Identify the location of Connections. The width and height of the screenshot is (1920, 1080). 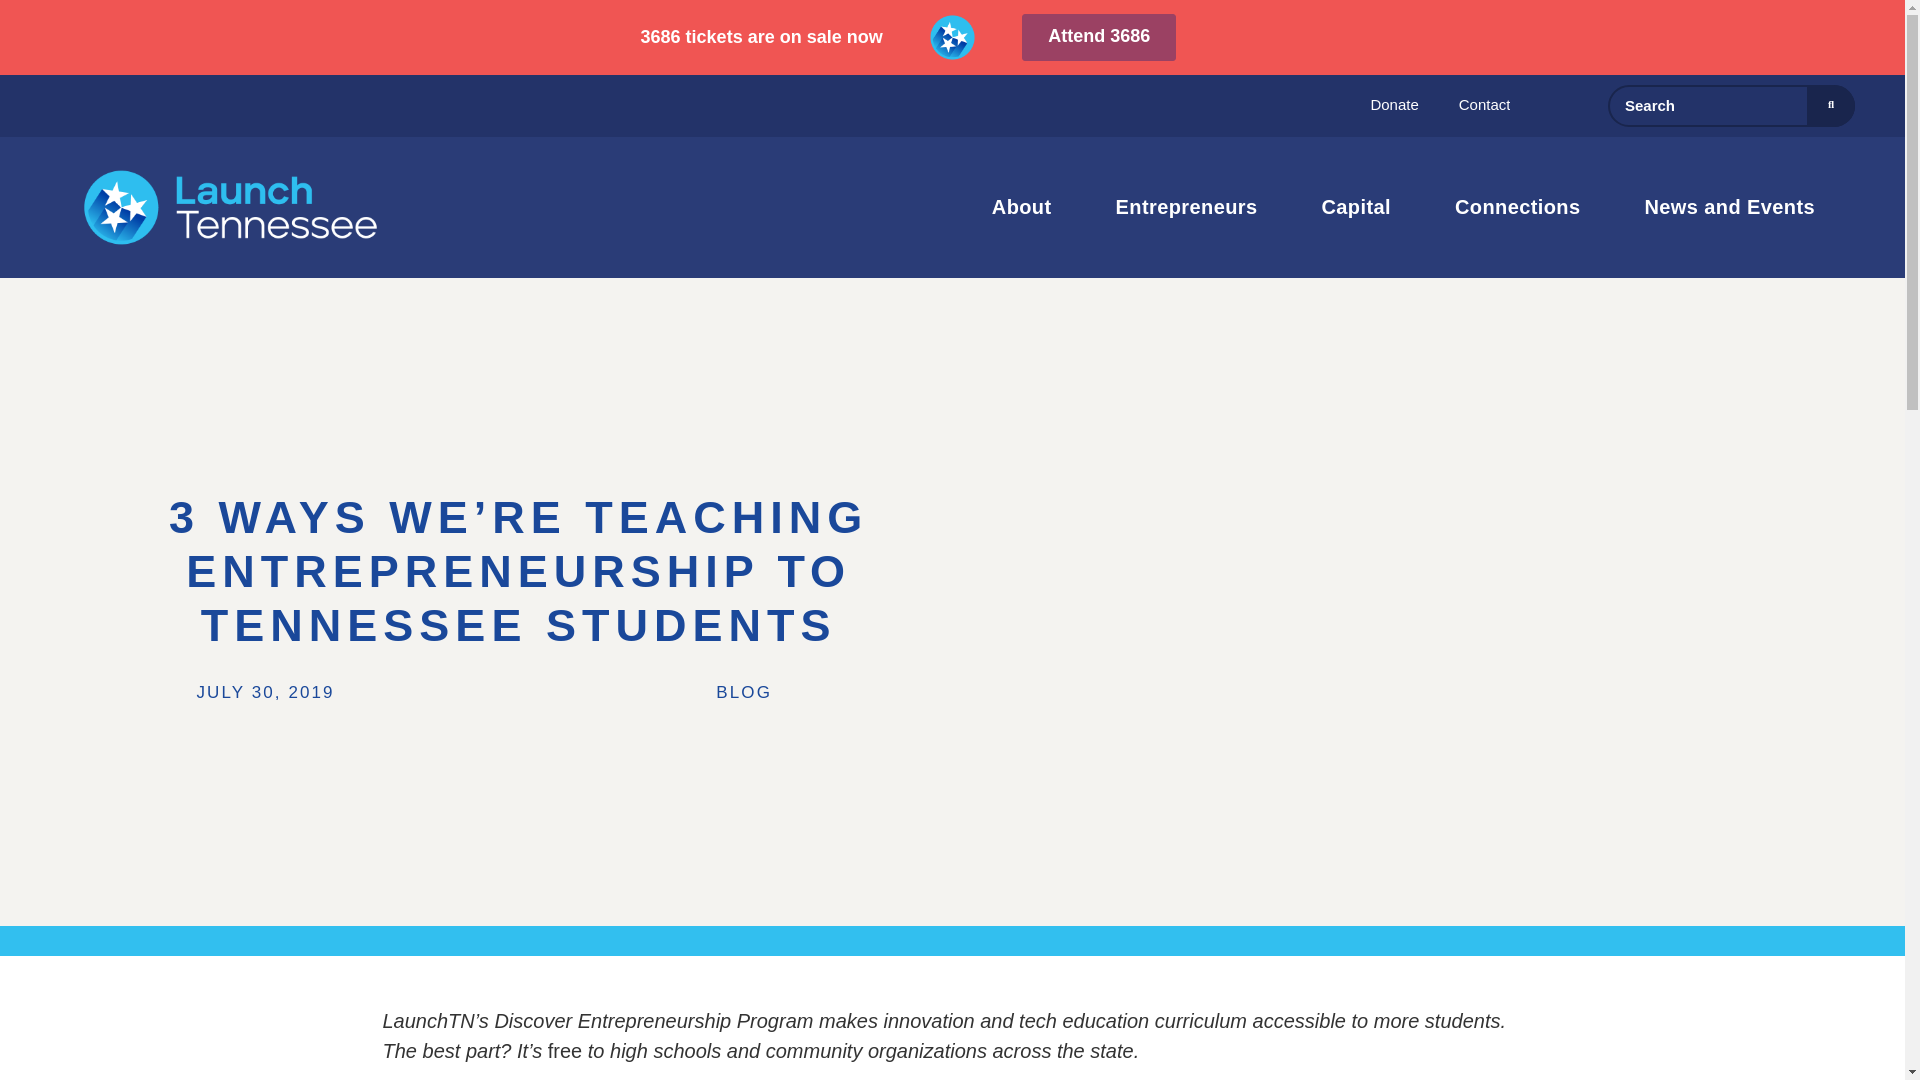
(1522, 206).